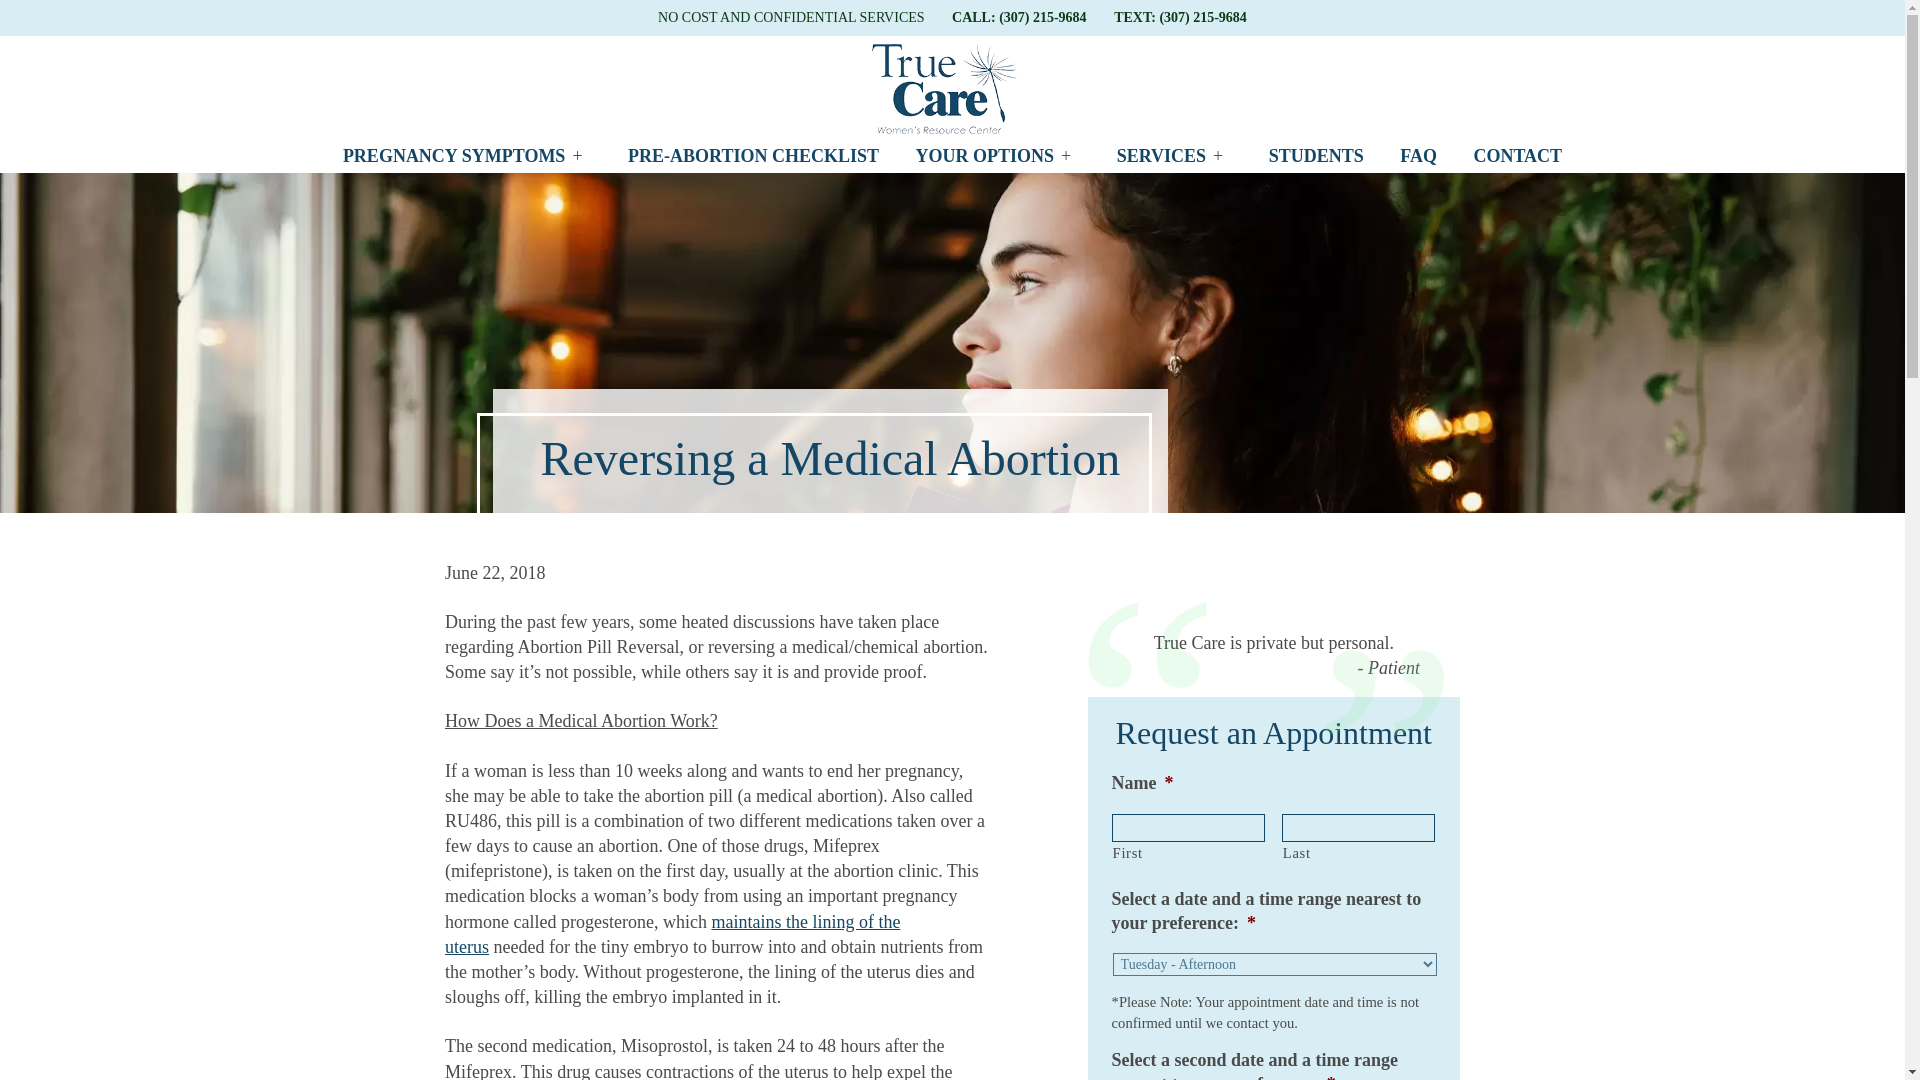 The height and width of the screenshot is (1080, 1920). Describe the element at coordinates (462, 156) in the screenshot. I see `PREGNANCY SYMPTOMS` at that location.